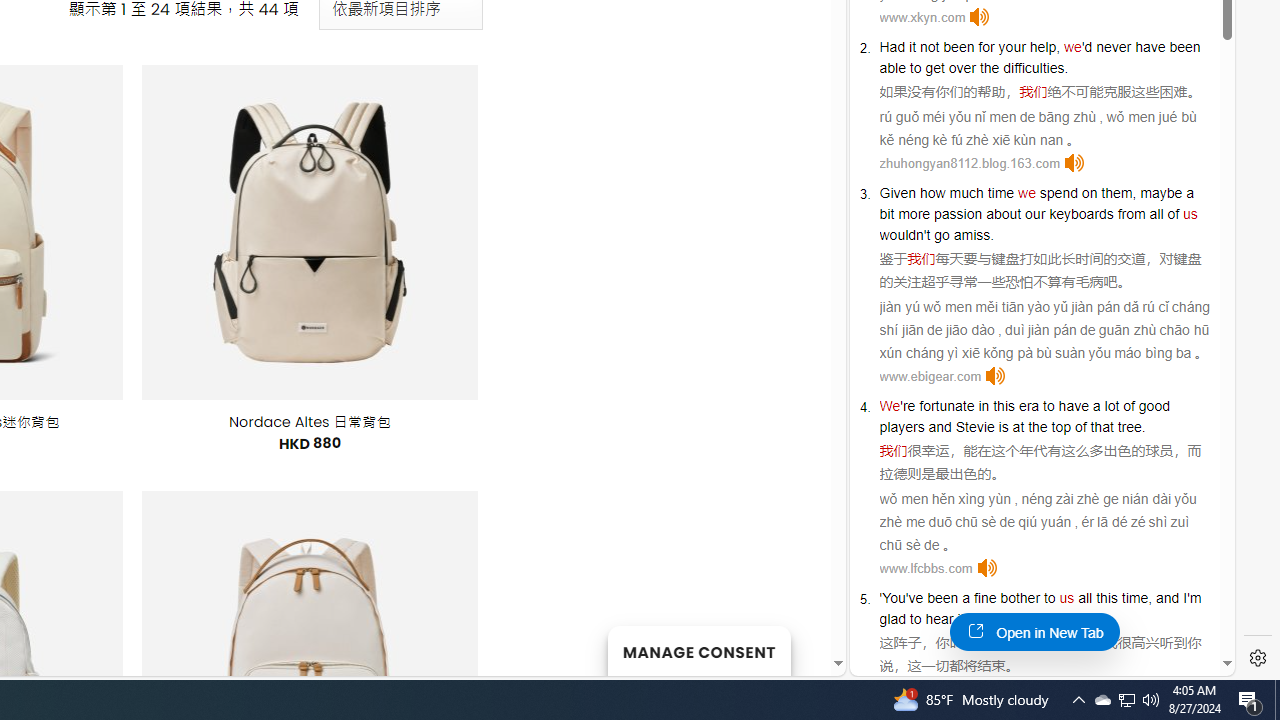 The image size is (1280, 720). Describe the element at coordinates (698, 650) in the screenshot. I see `MANAGE CONSENT` at that location.